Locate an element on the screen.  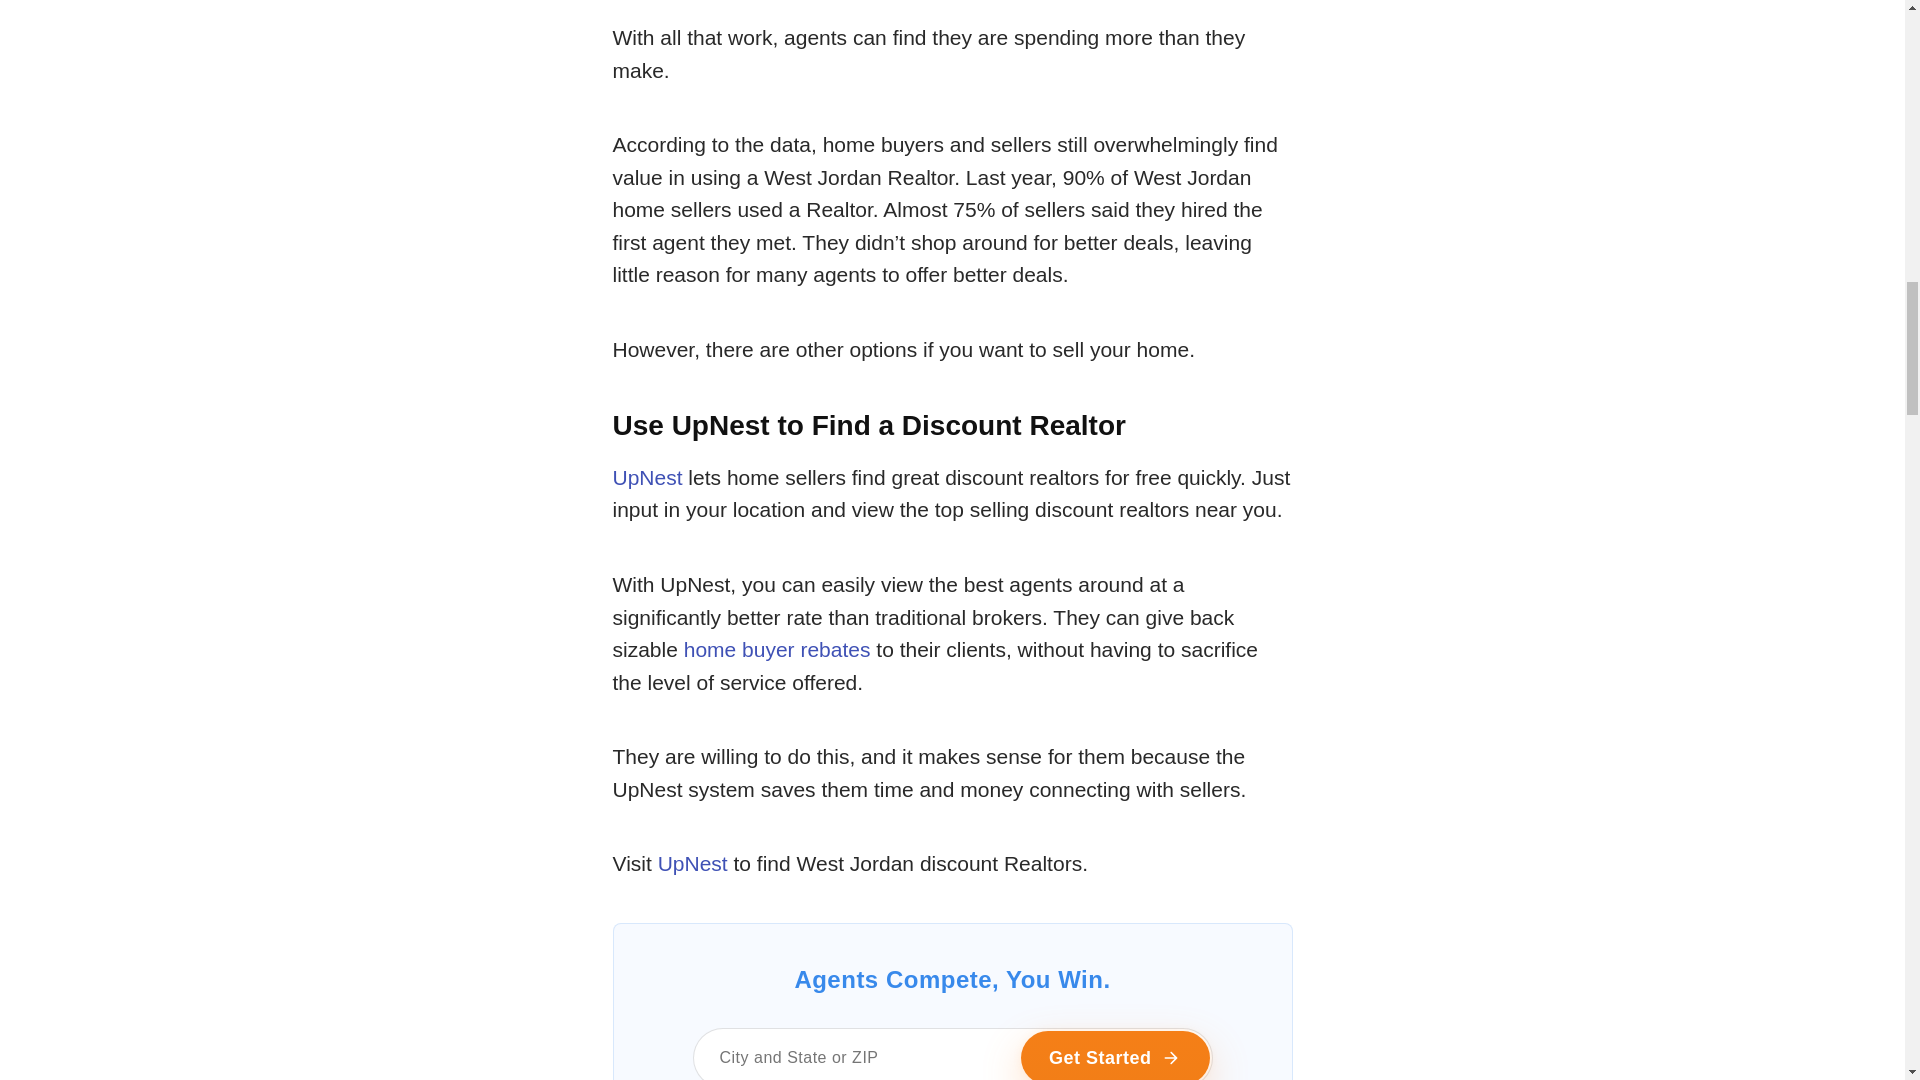
UpNest is located at coordinates (646, 477).